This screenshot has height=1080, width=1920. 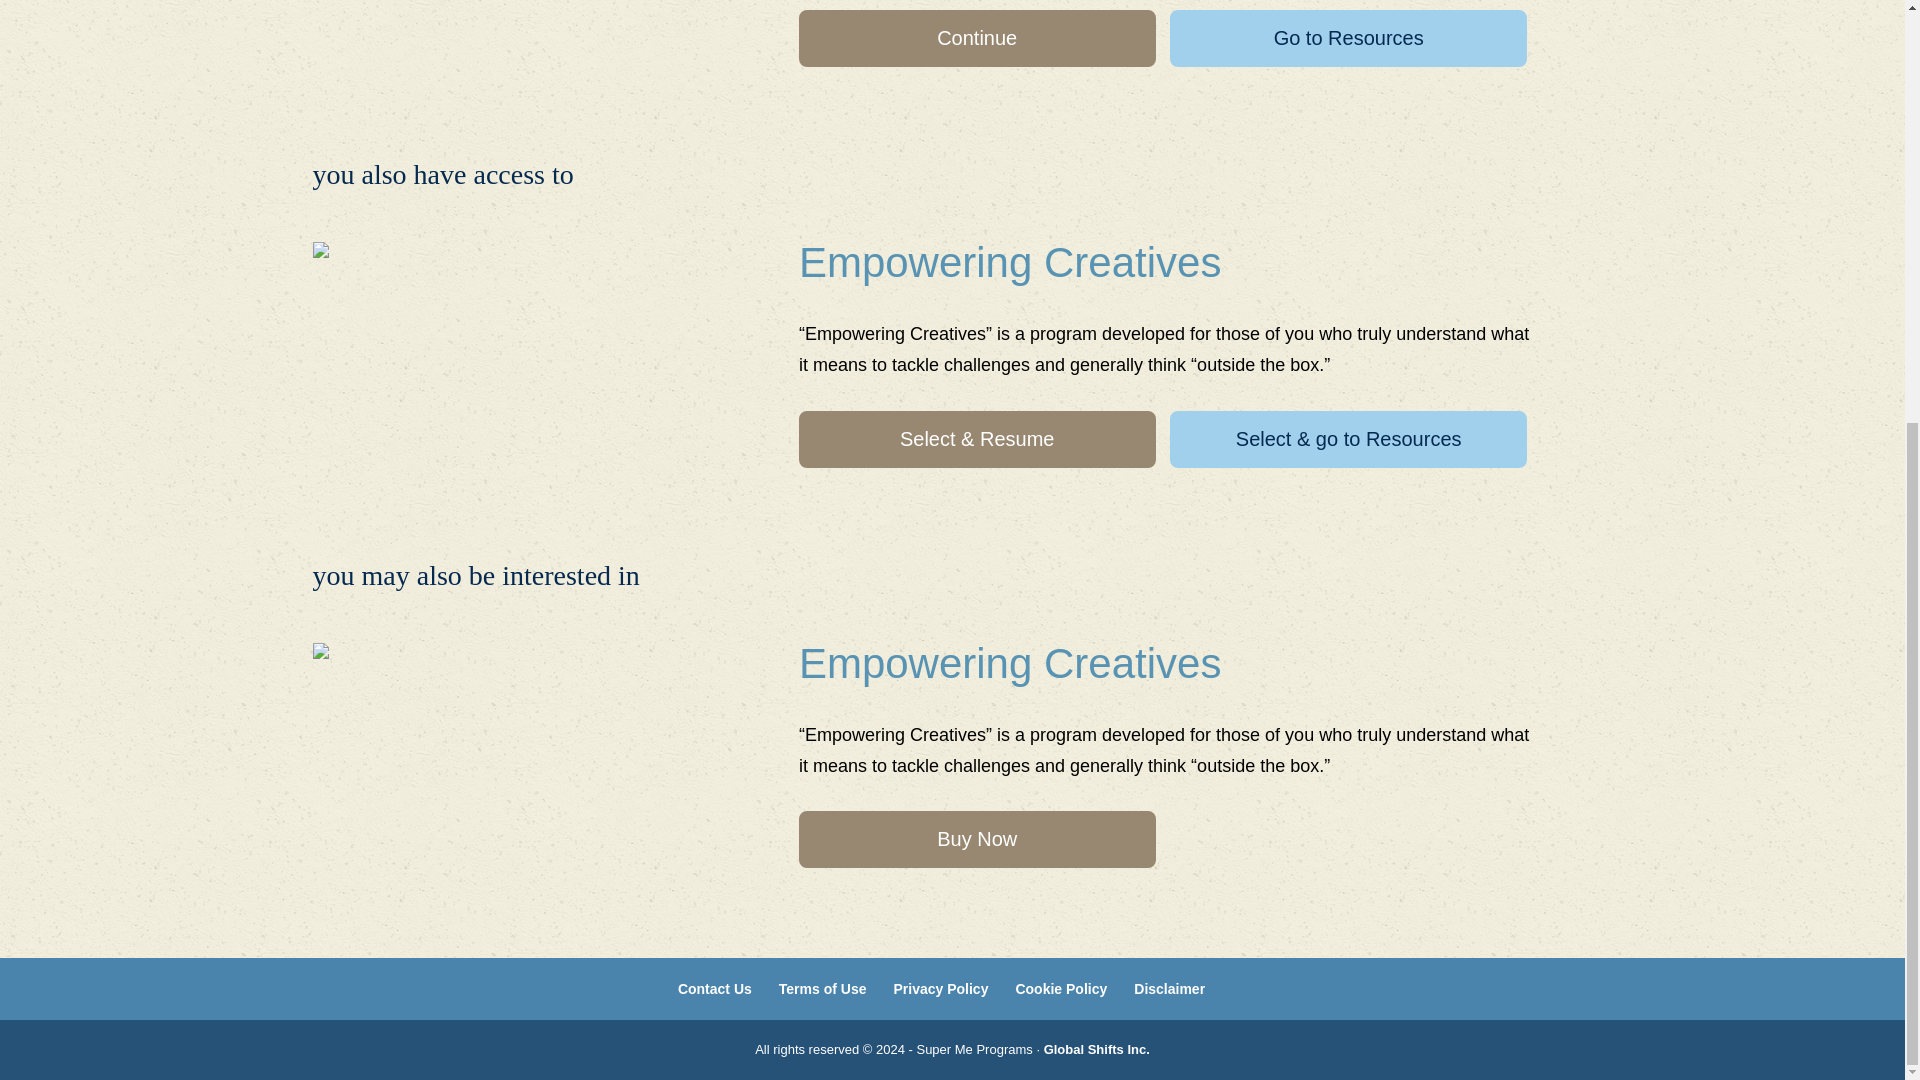 I want to click on Buy Now, so click(x=976, y=840).